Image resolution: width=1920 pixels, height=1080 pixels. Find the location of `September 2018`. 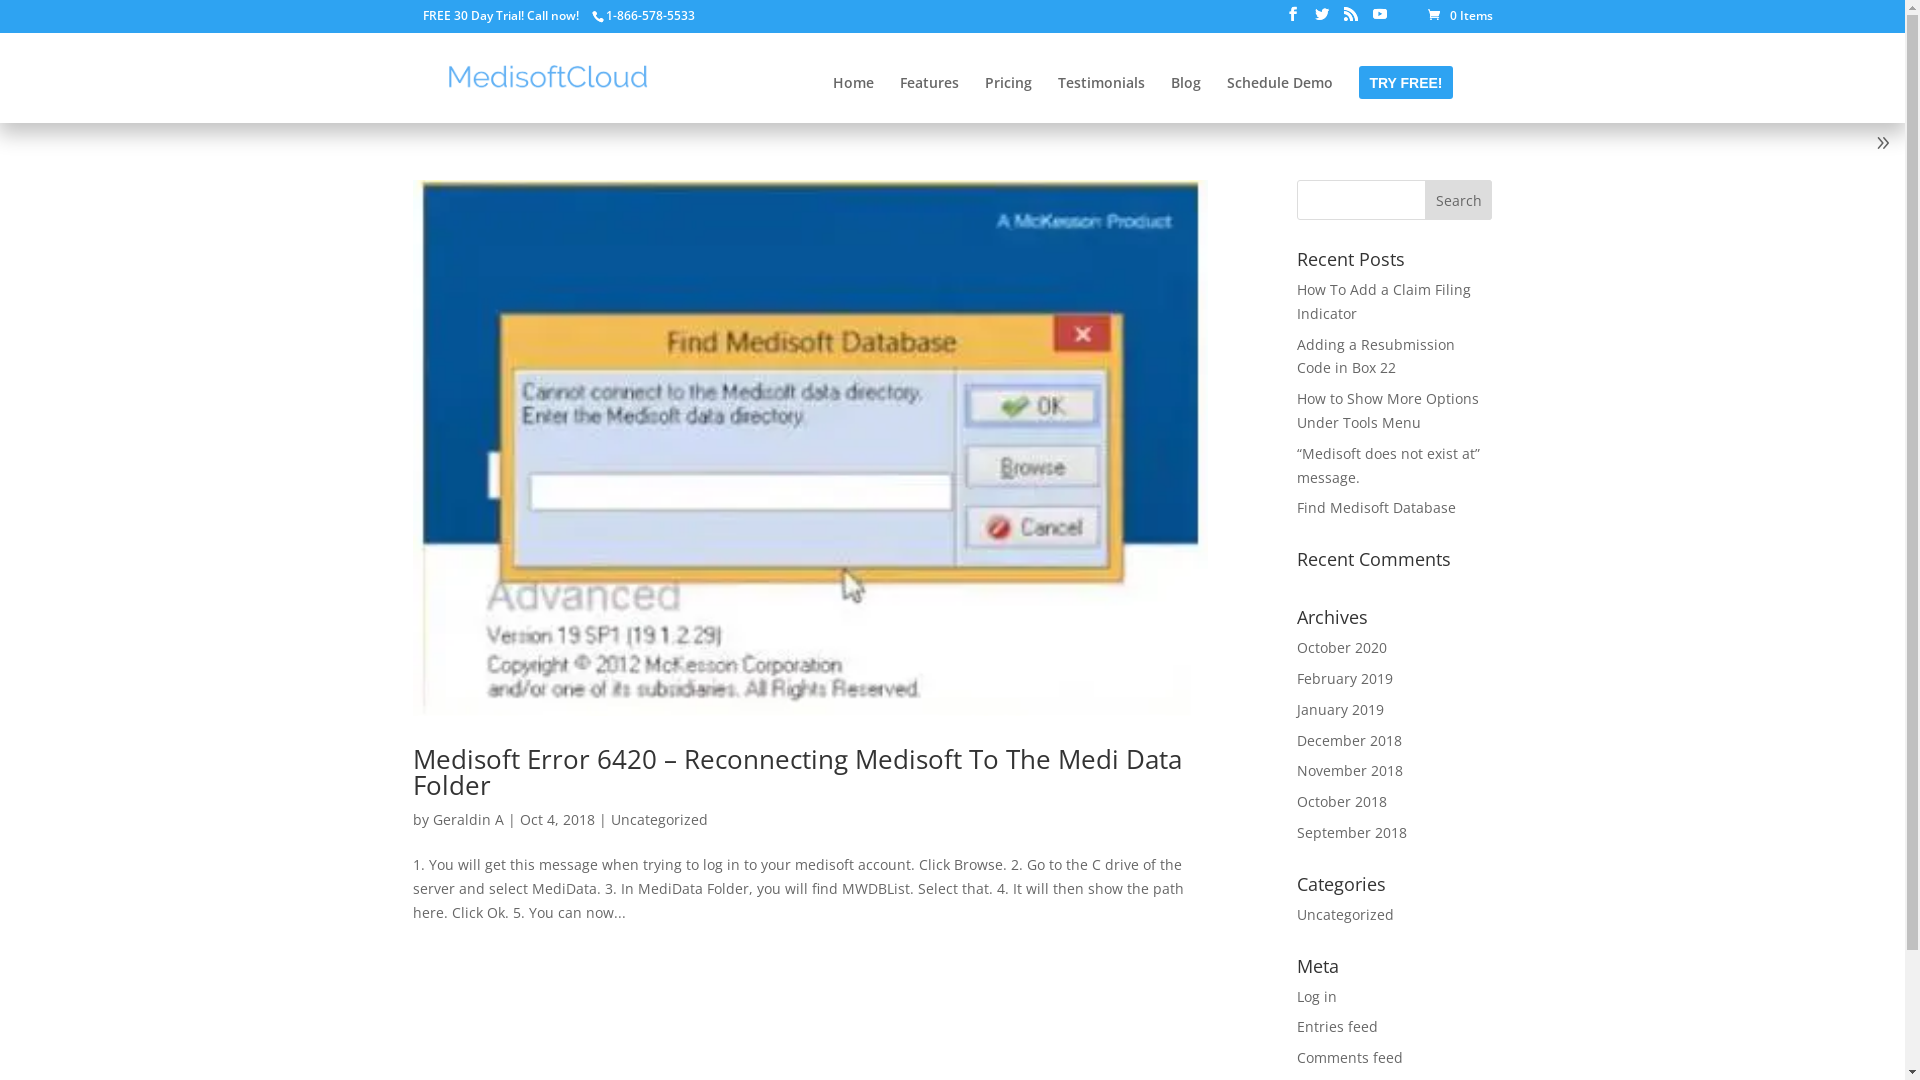

September 2018 is located at coordinates (1352, 832).